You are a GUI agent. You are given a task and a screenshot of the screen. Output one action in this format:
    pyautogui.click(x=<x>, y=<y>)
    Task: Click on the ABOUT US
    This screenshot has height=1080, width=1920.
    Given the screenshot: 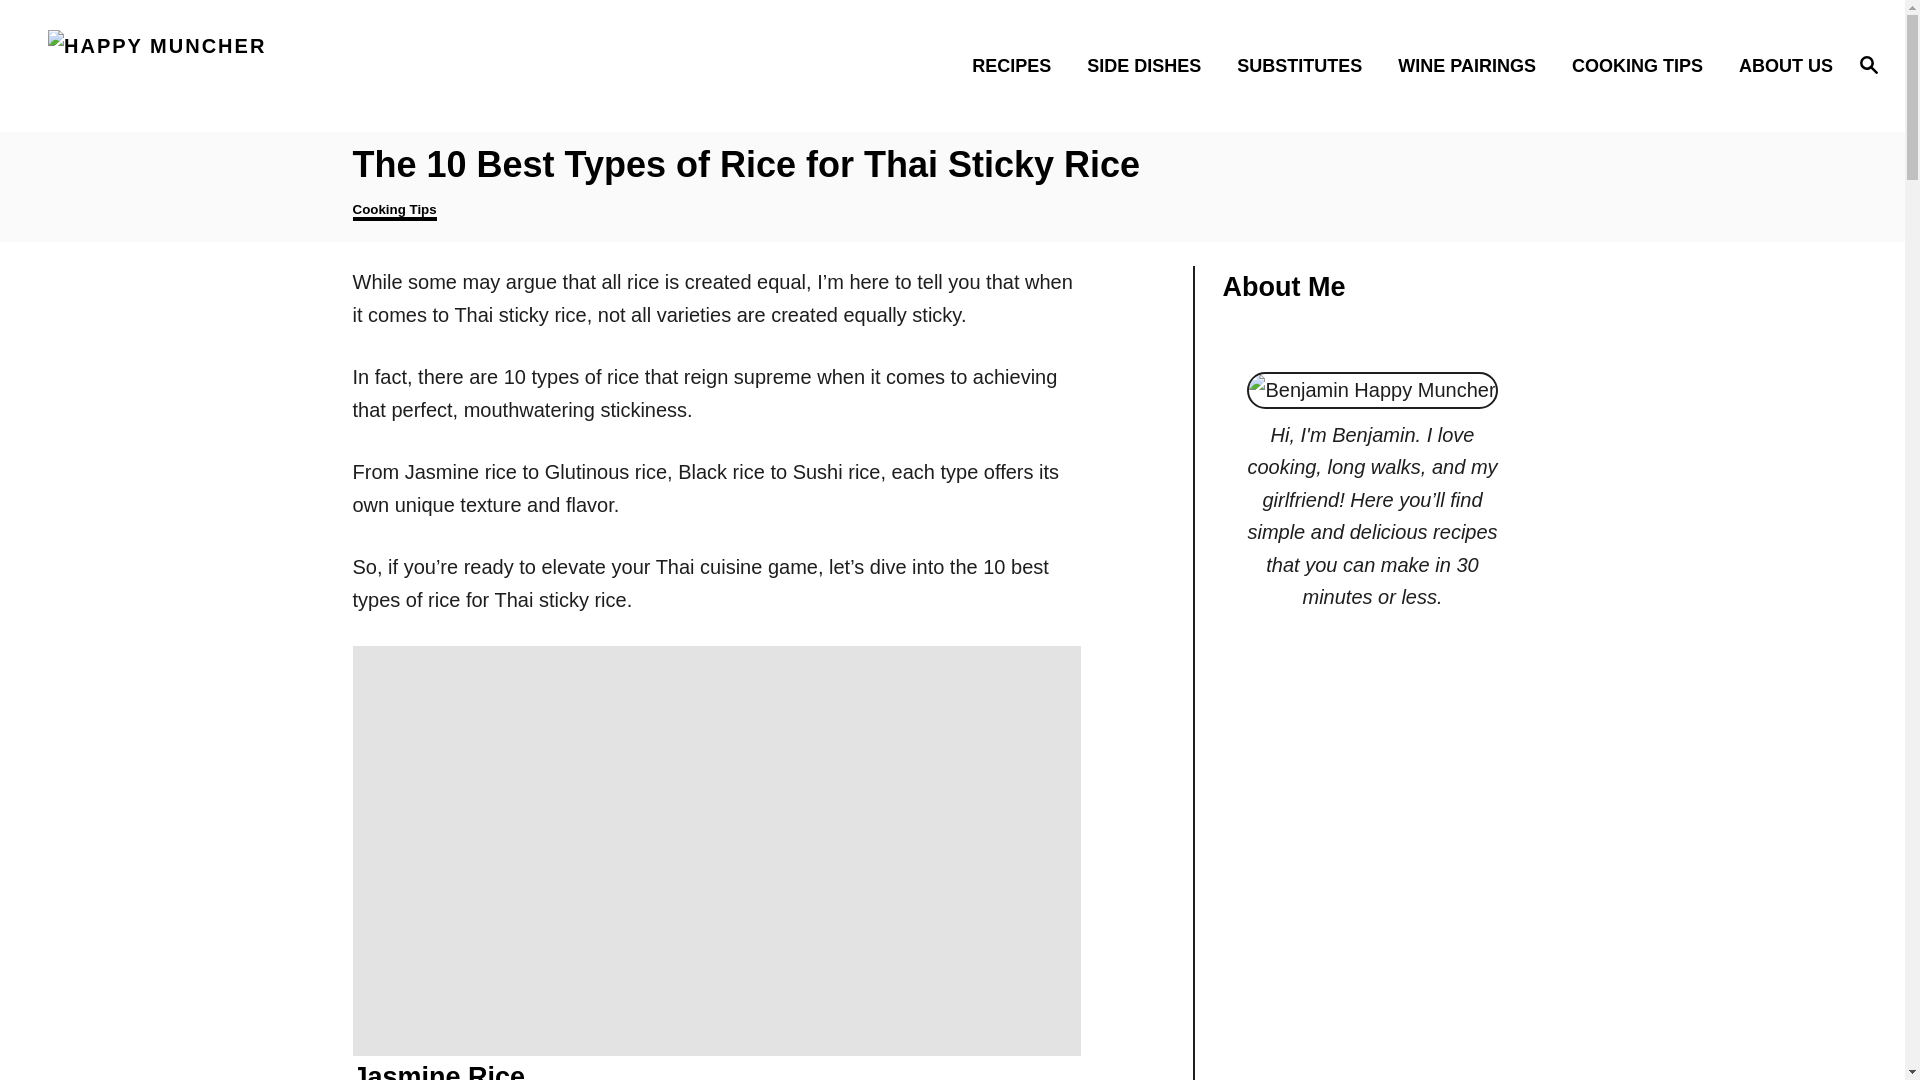 What is the action you would take?
    pyautogui.click(x=1780, y=64)
    